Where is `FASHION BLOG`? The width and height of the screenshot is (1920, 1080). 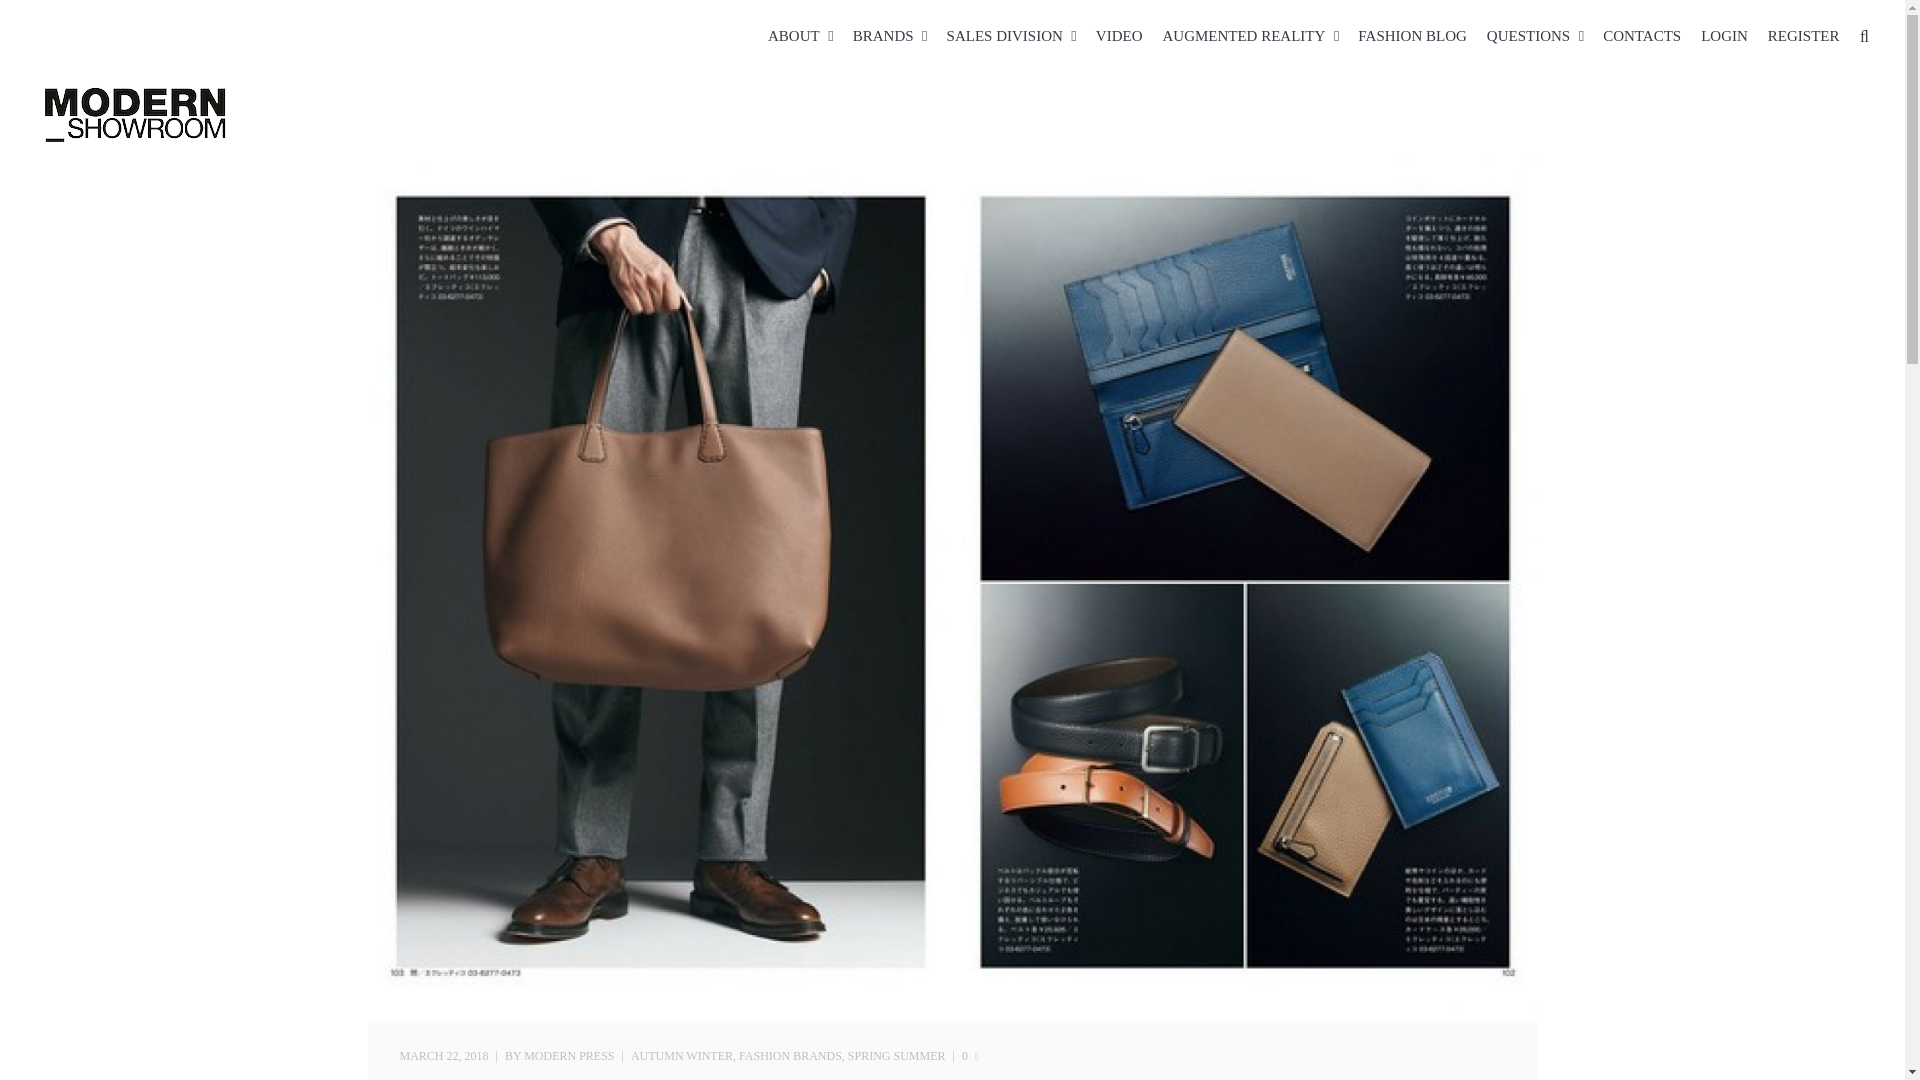 FASHION BLOG is located at coordinates (1412, 36).